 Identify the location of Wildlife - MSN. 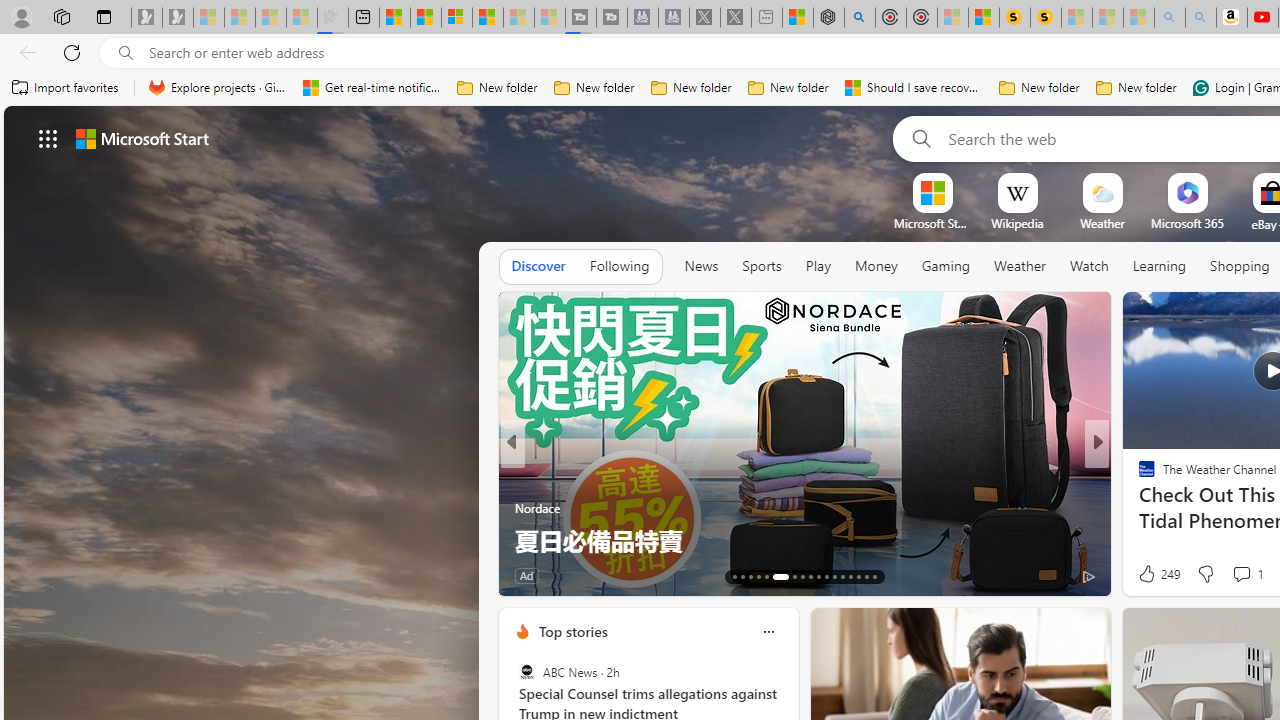
(798, 18).